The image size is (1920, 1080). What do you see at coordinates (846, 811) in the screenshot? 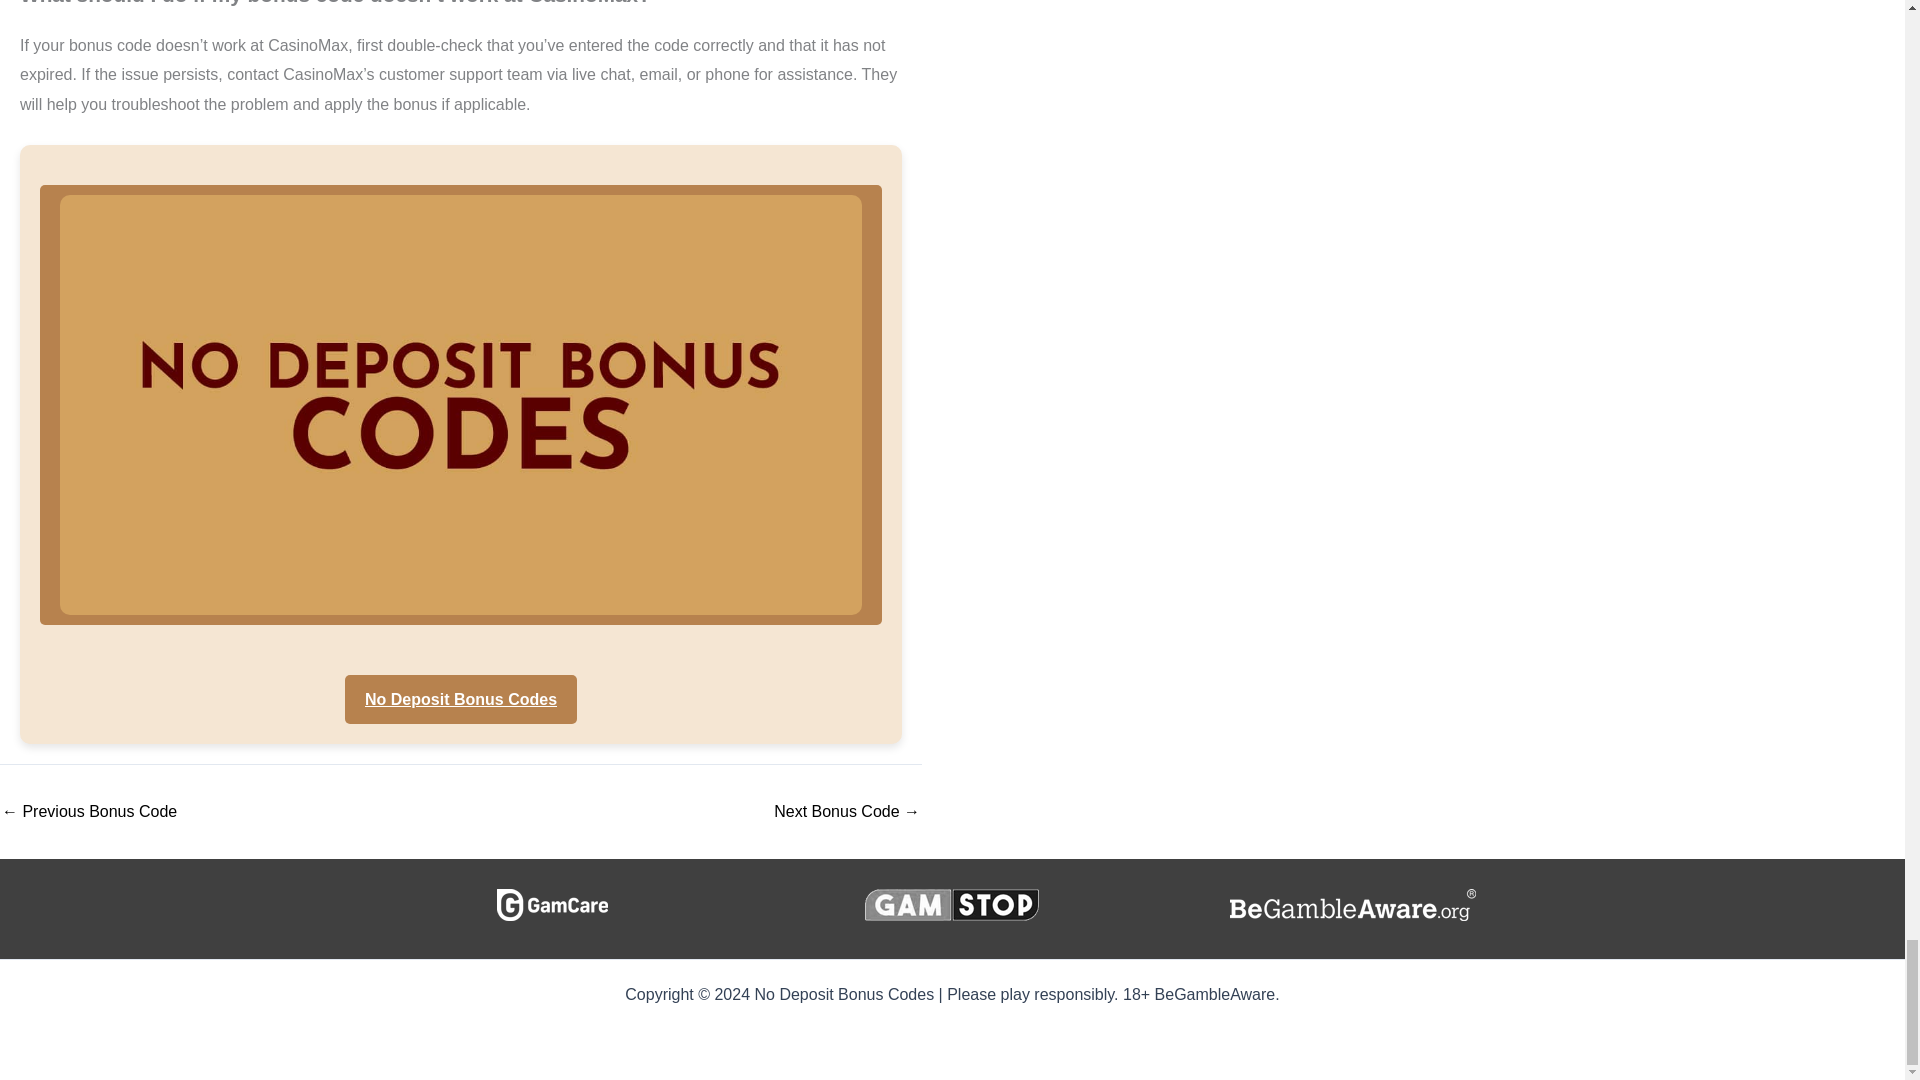
I see `Royal Valley Casino` at bounding box center [846, 811].